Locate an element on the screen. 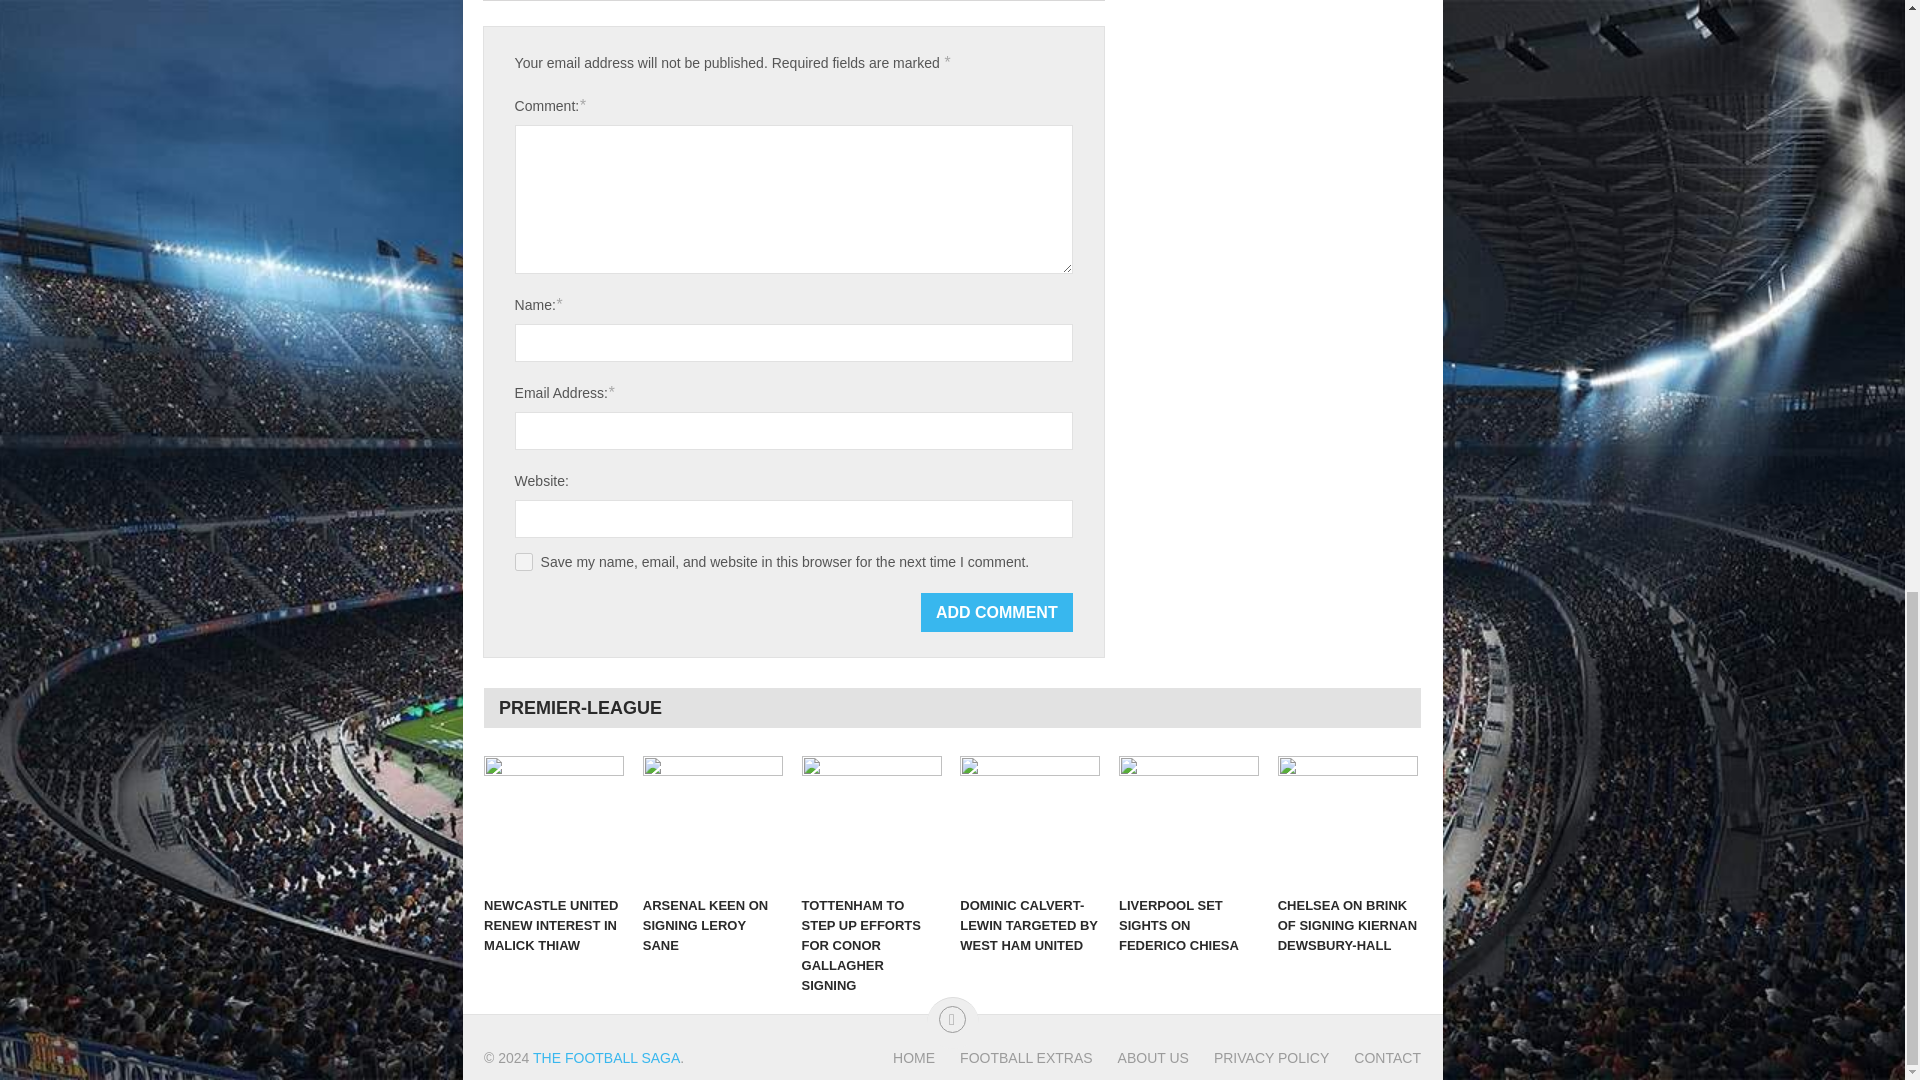  TOTTENHAM TO STEP UP EFFORTS FOR CONOR GALLAGHER SIGNING is located at coordinates (872, 820).